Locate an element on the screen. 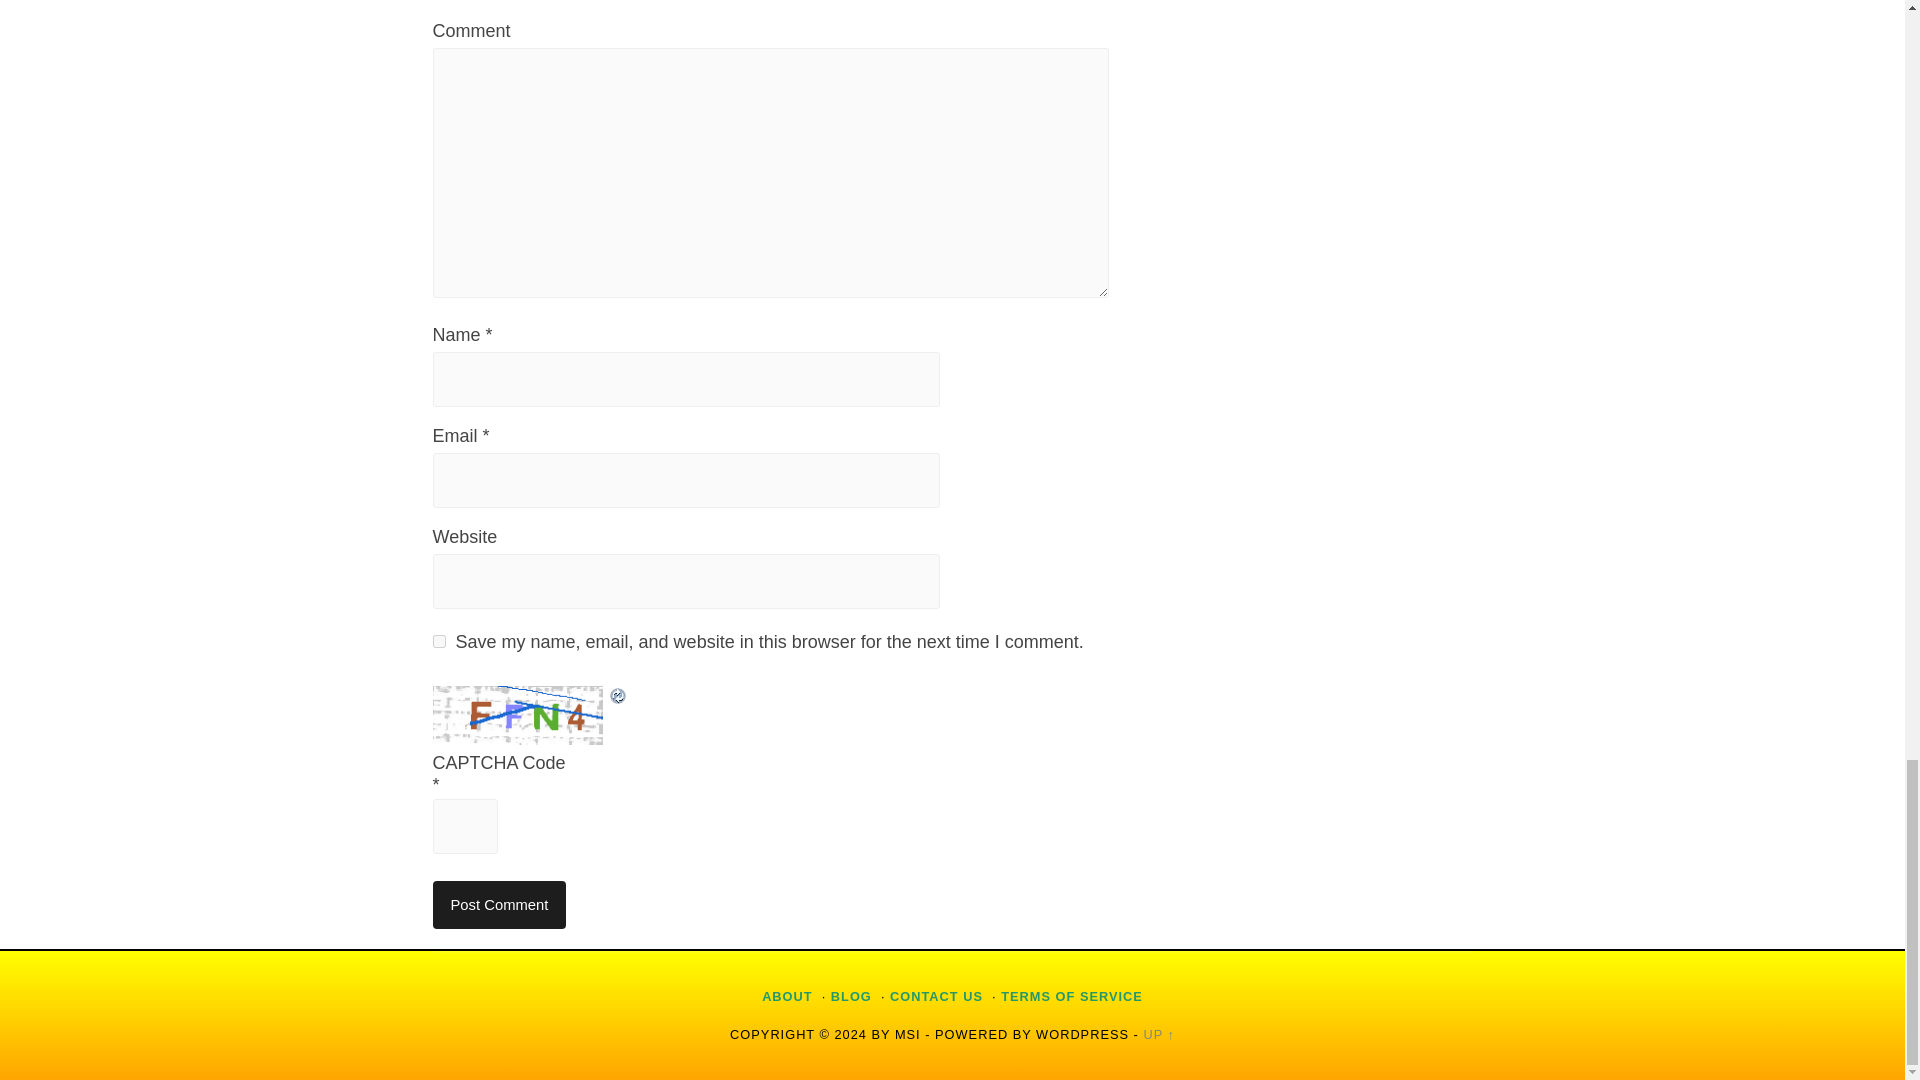 This screenshot has height=1080, width=1920. CAPTCHA Image is located at coordinates (519, 714).